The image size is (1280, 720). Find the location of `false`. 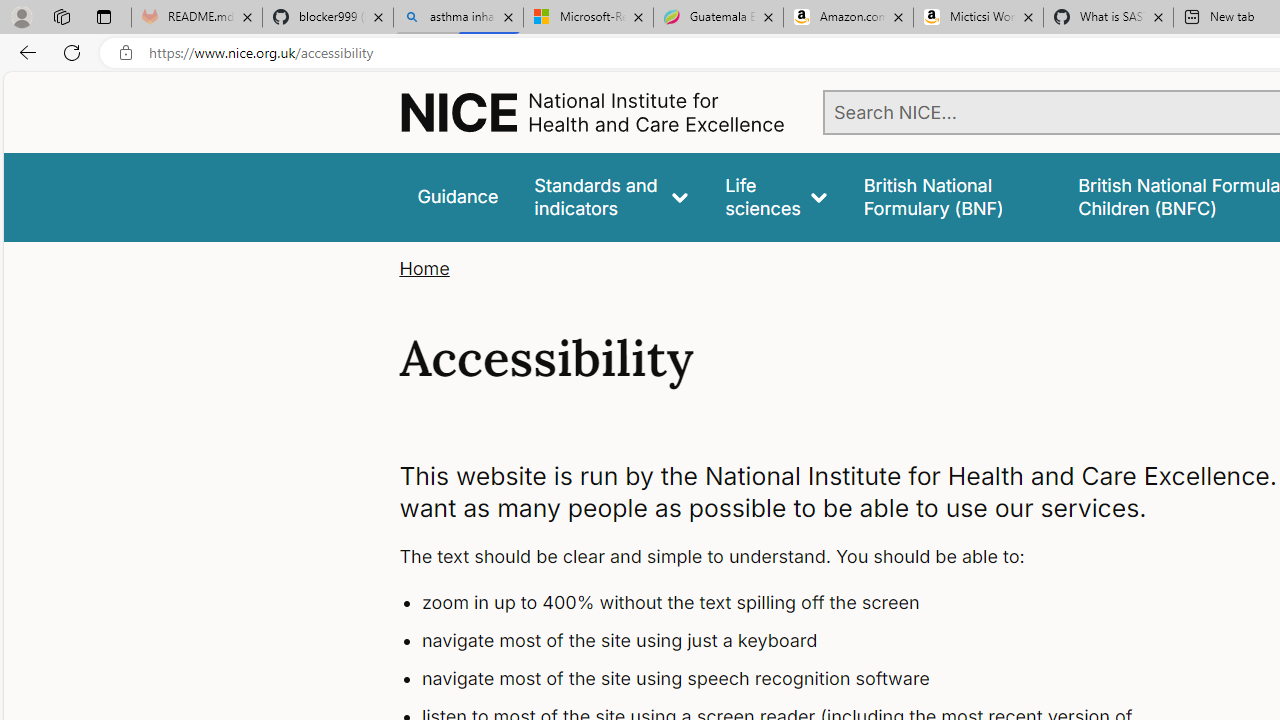

false is located at coordinates (952, 196).